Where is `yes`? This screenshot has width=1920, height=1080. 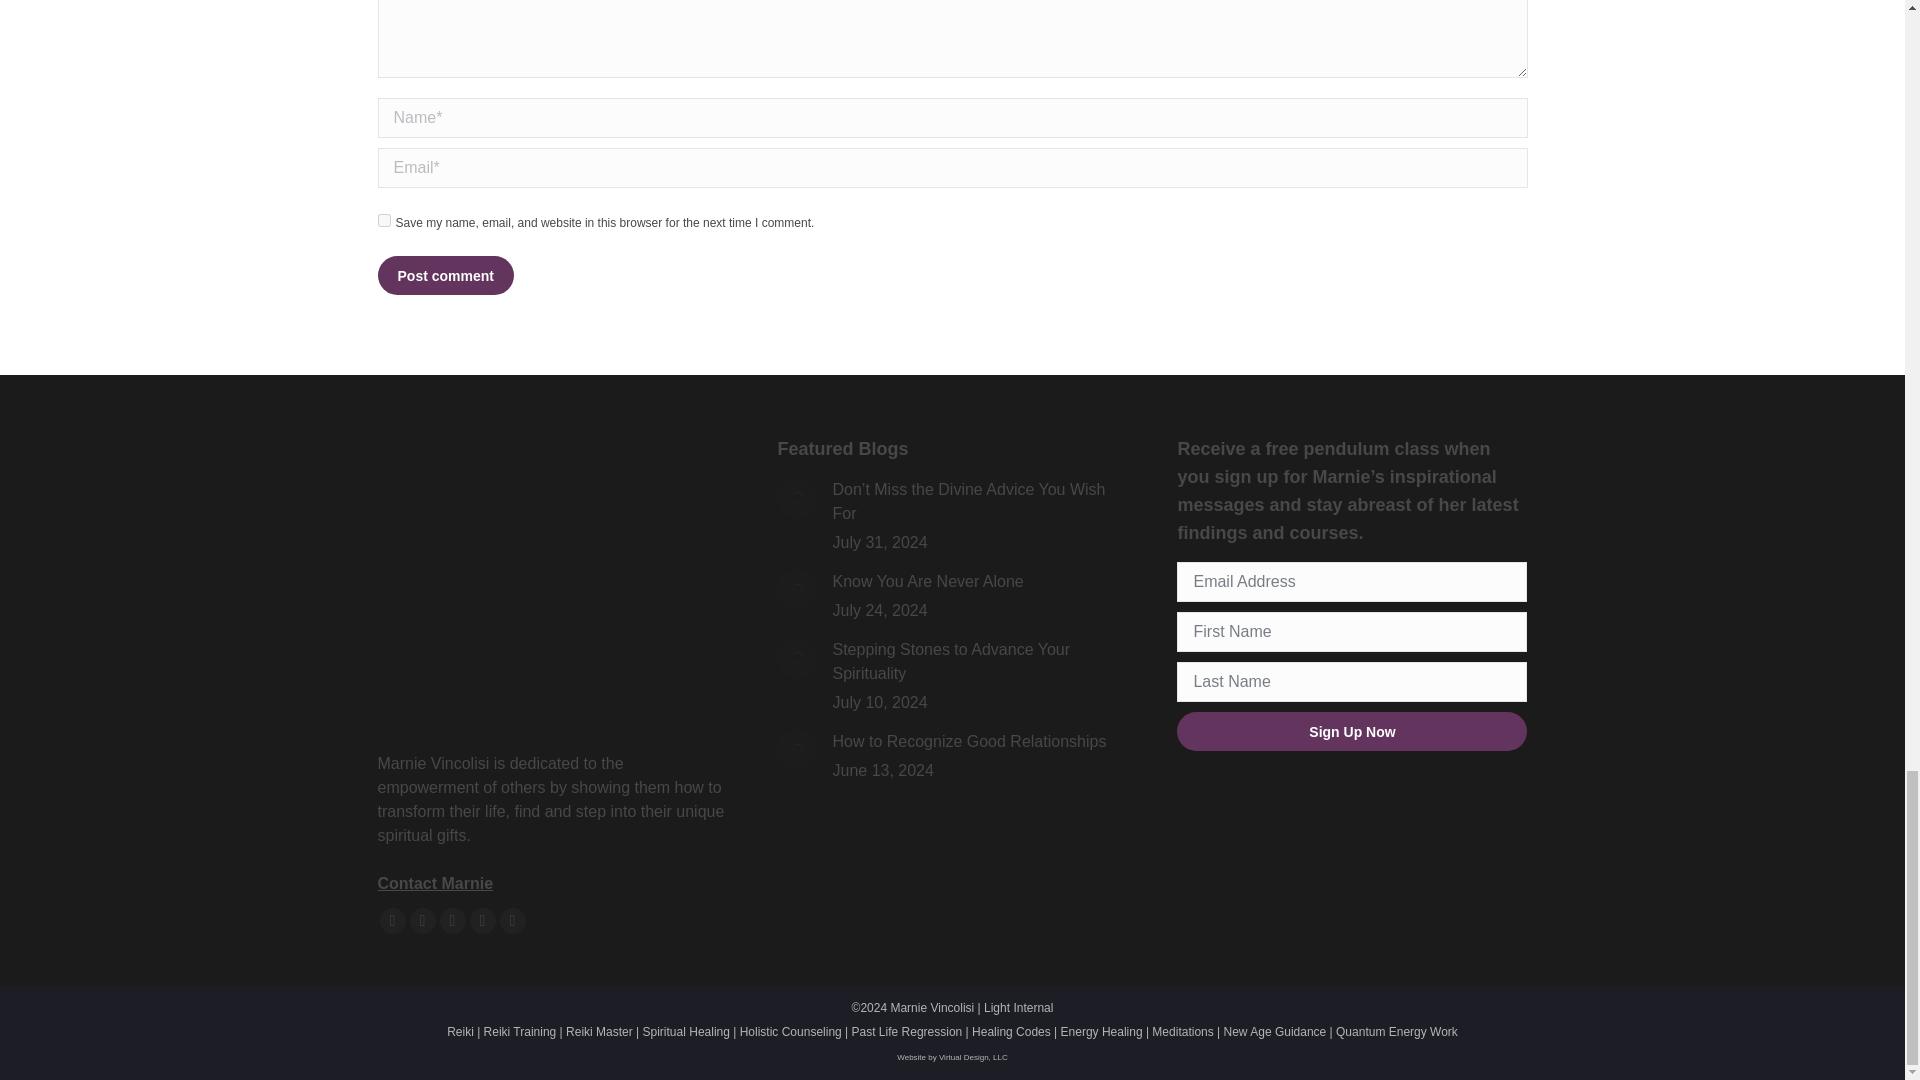 yes is located at coordinates (384, 220).